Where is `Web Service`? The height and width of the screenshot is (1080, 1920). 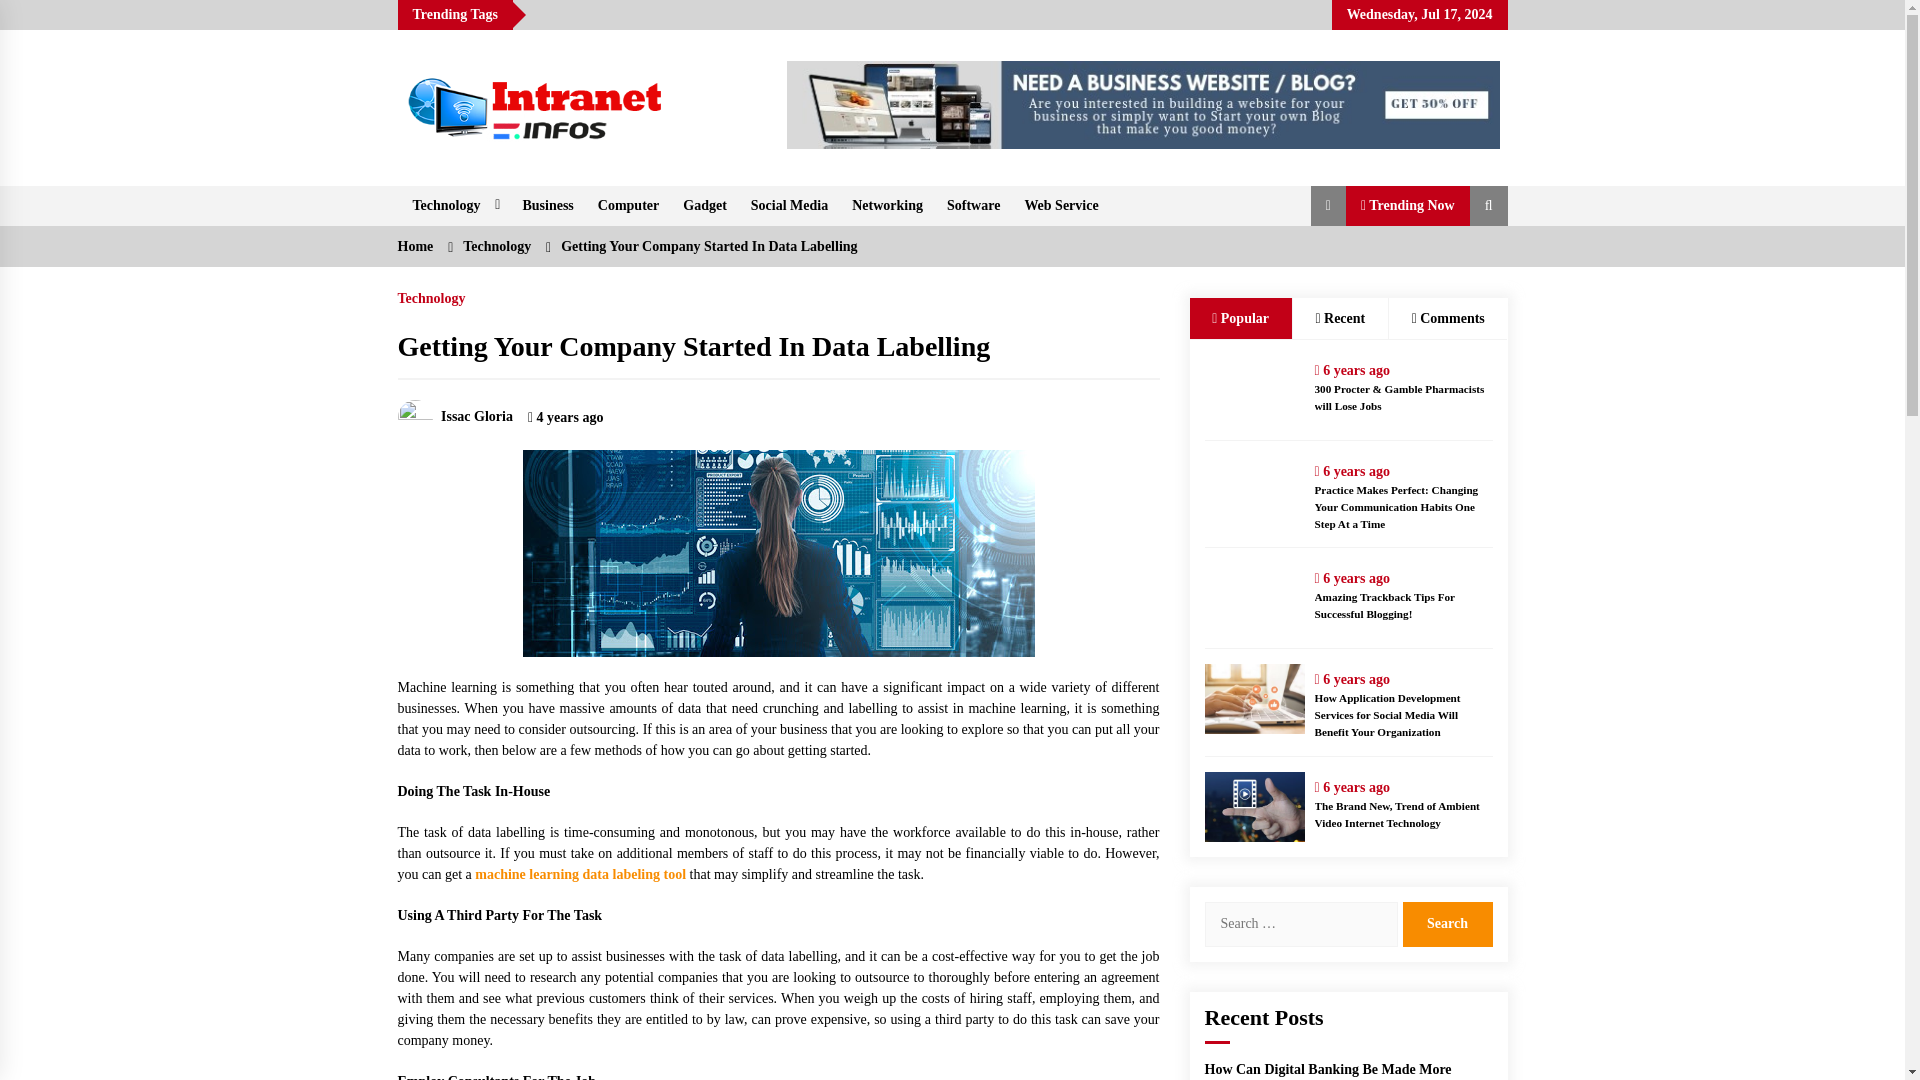 Web Service is located at coordinates (1060, 205).